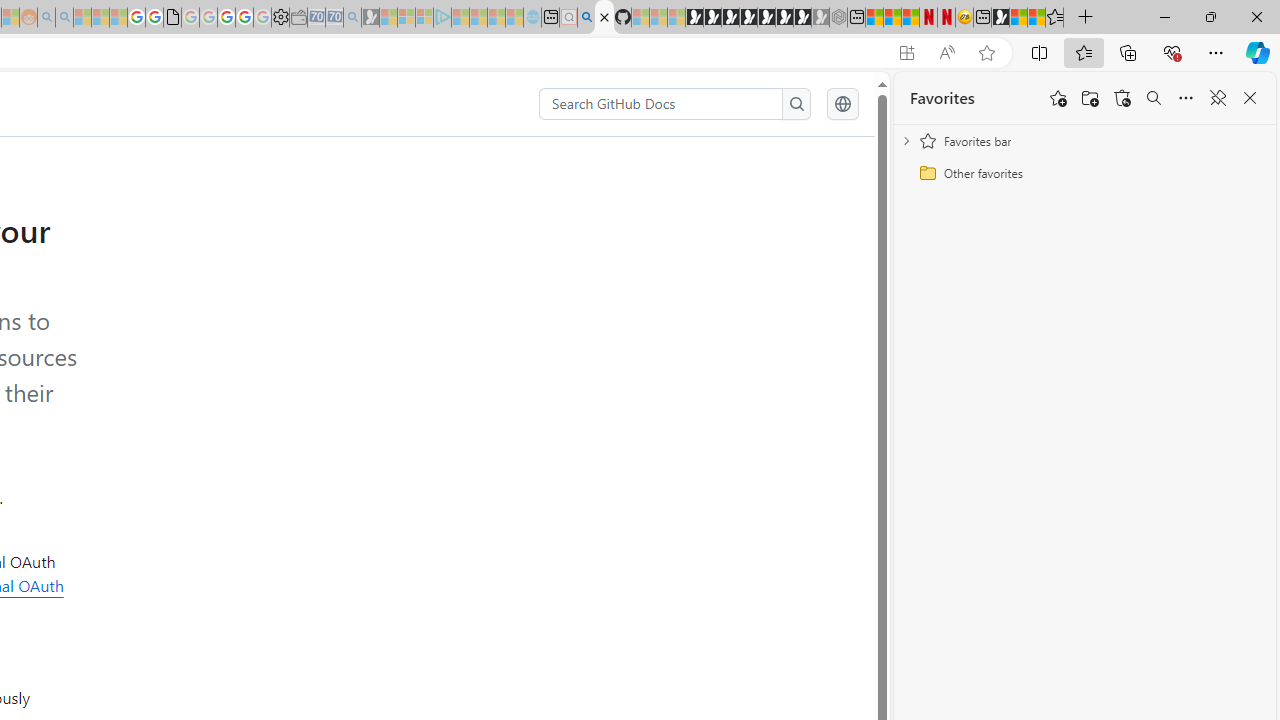 The image size is (1280, 720). Describe the element at coordinates (1186, 98) in the screenshot. I see `More options` at that location.